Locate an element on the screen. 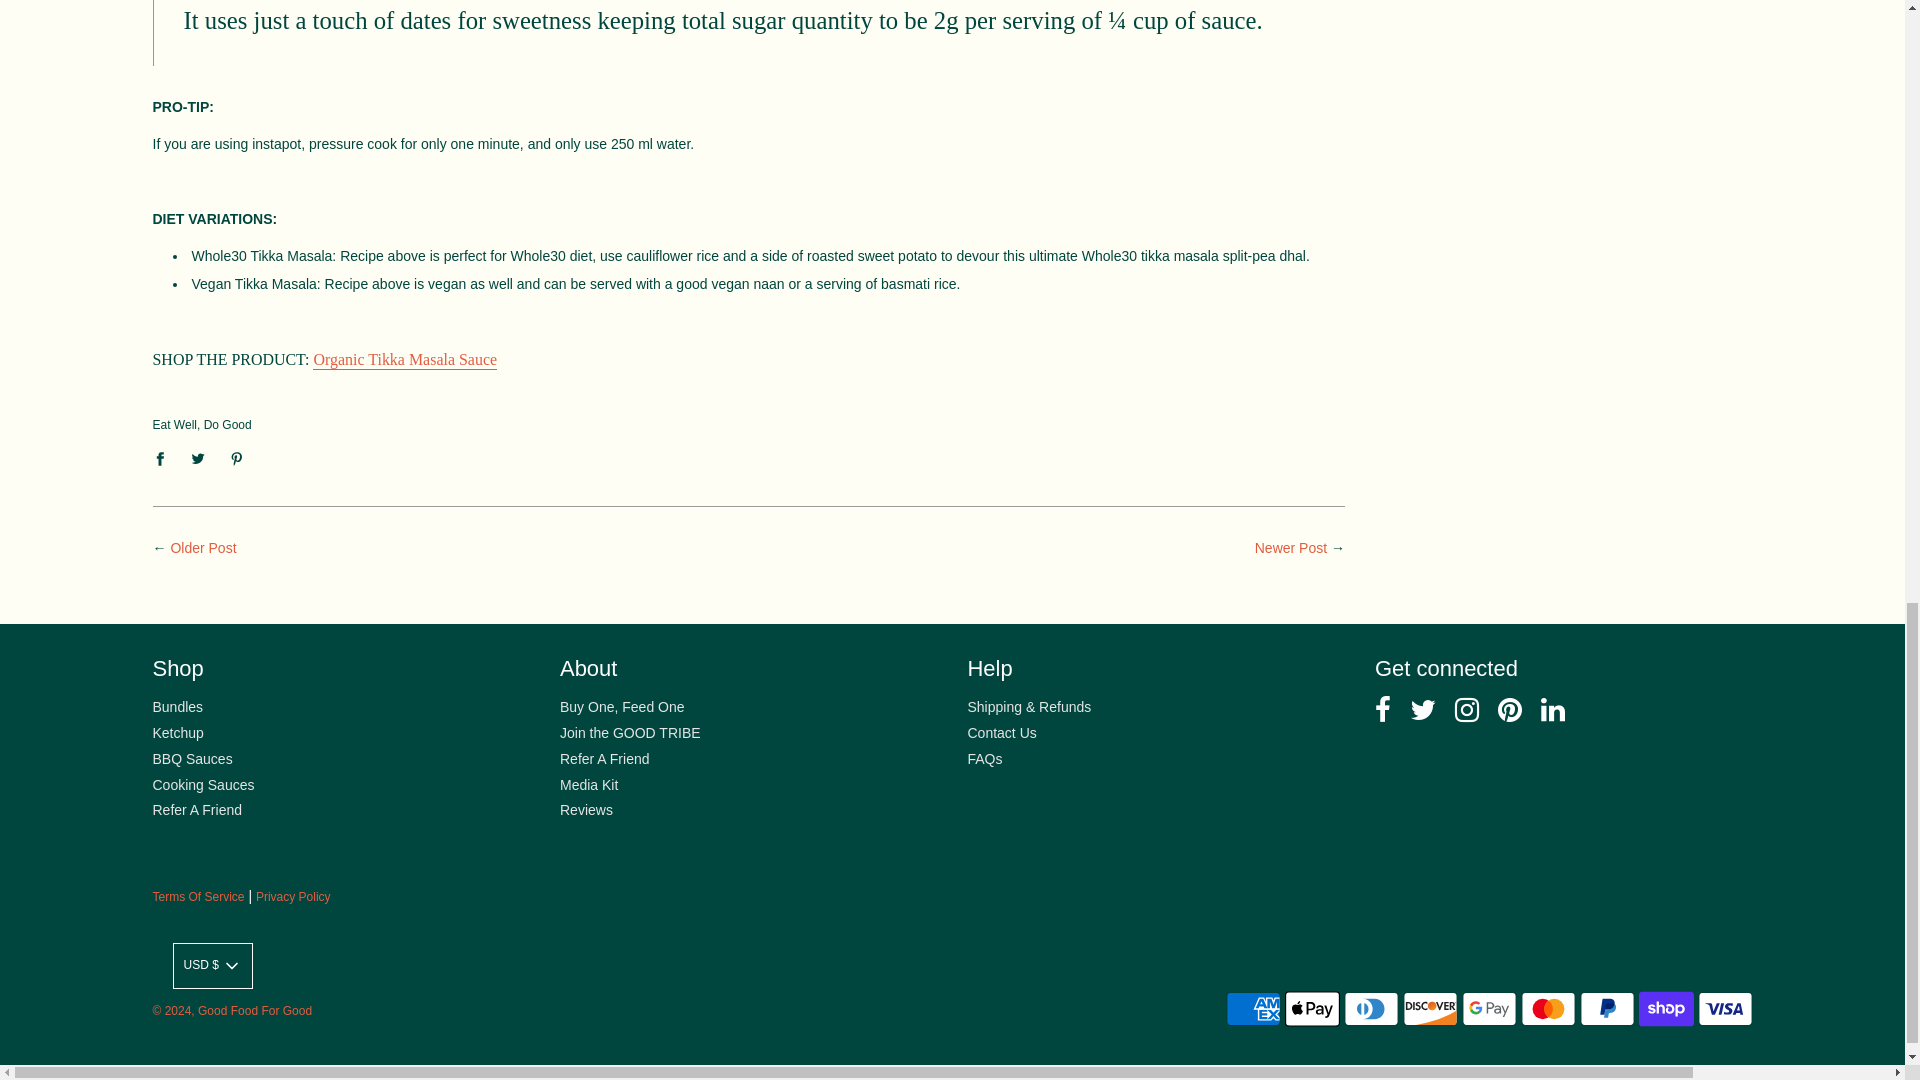 The height and width of the screenshot is (1080, 1920). Shop Pay is located at coordinates (1666, 1009).